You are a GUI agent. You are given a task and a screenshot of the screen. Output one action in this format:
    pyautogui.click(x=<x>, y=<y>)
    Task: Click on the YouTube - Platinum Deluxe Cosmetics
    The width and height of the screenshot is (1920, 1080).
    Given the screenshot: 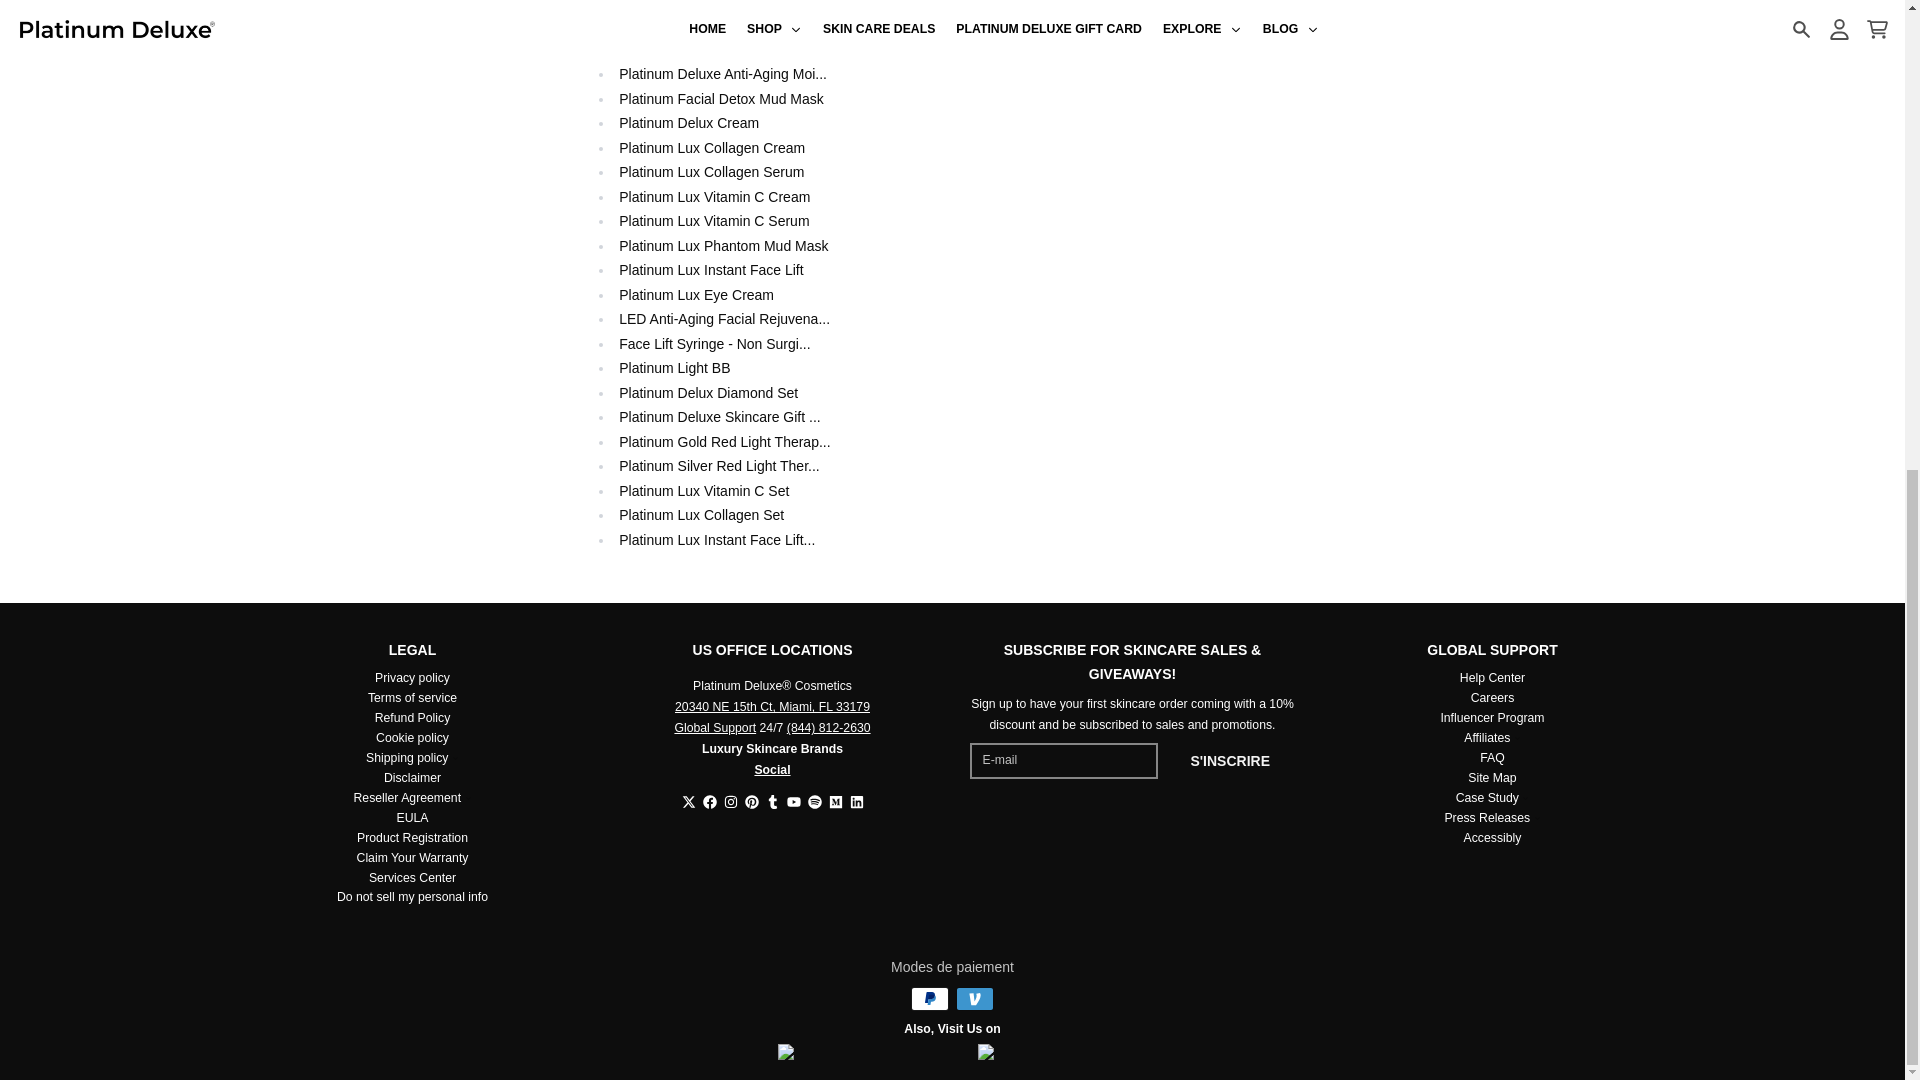 What is the action you would take?
    pyautogui.click(x=792, y=801)
    